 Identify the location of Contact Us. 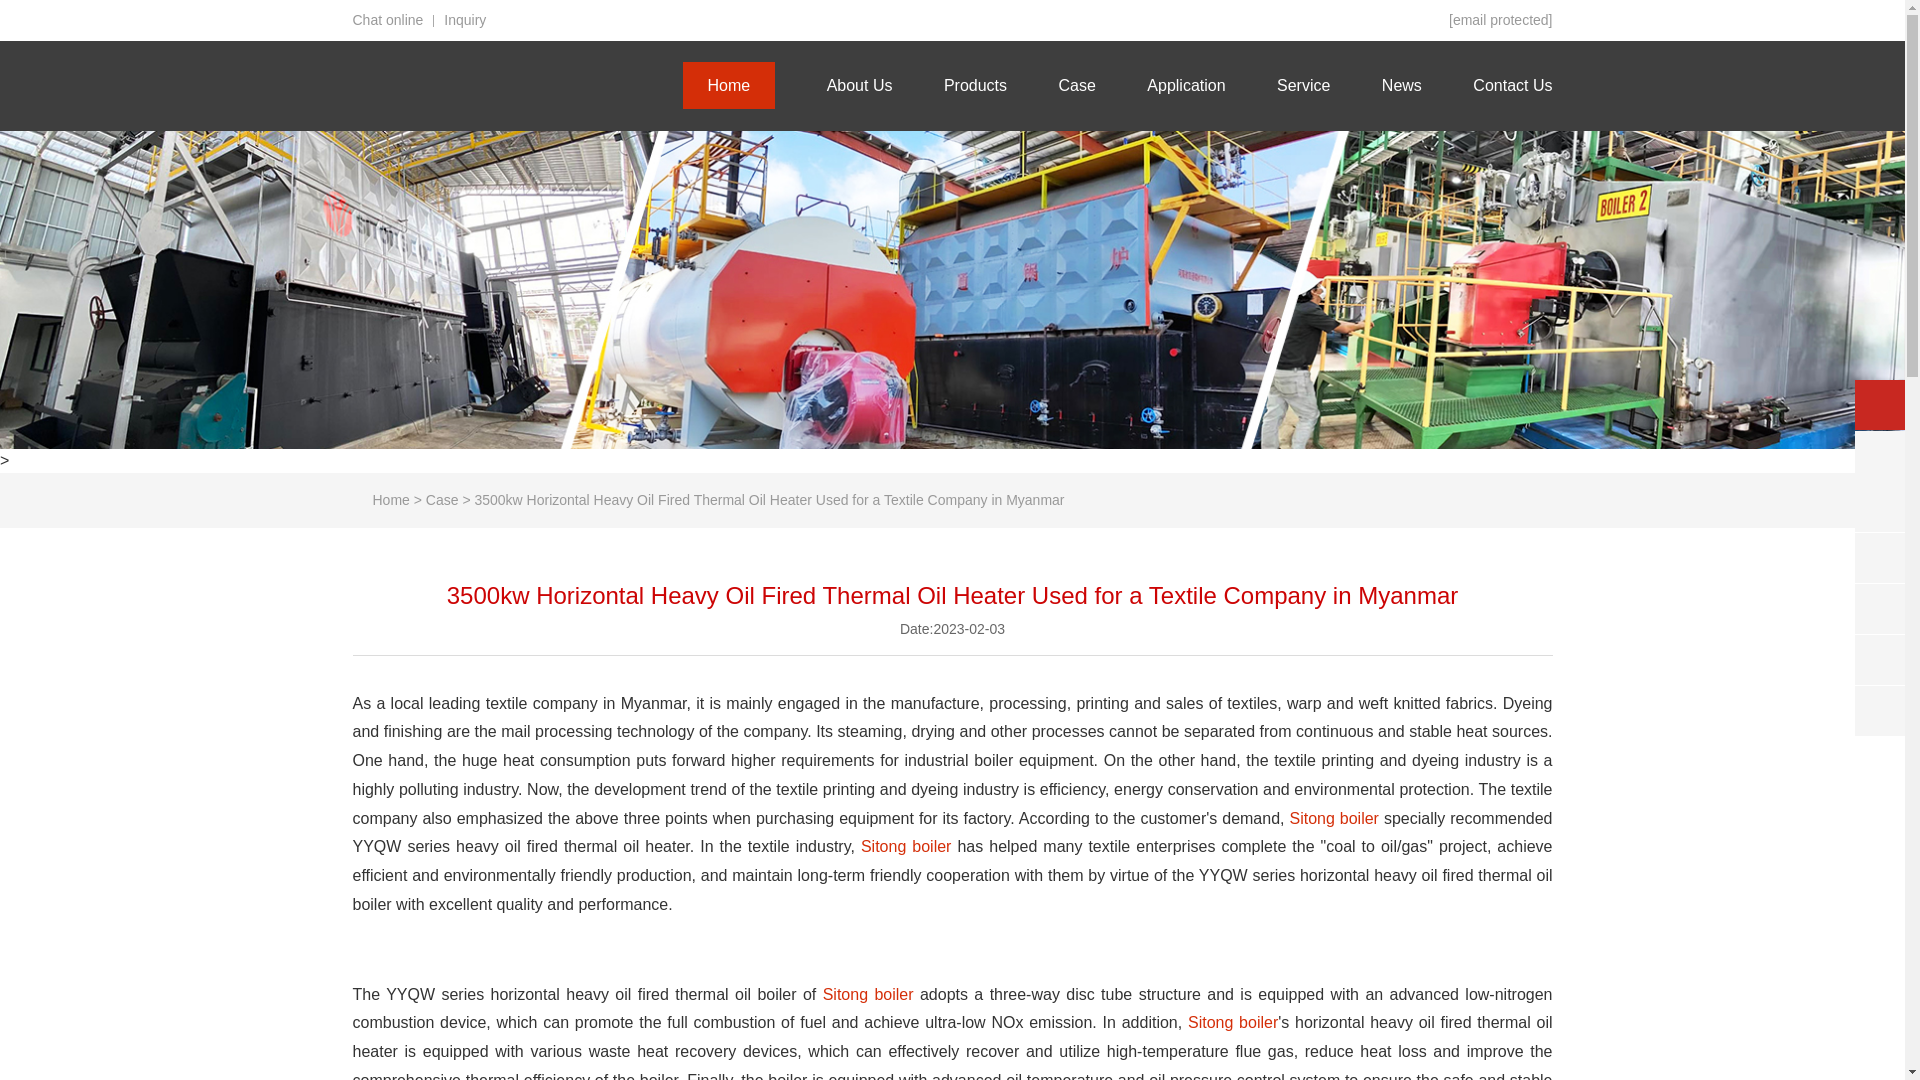
(1512, 84).